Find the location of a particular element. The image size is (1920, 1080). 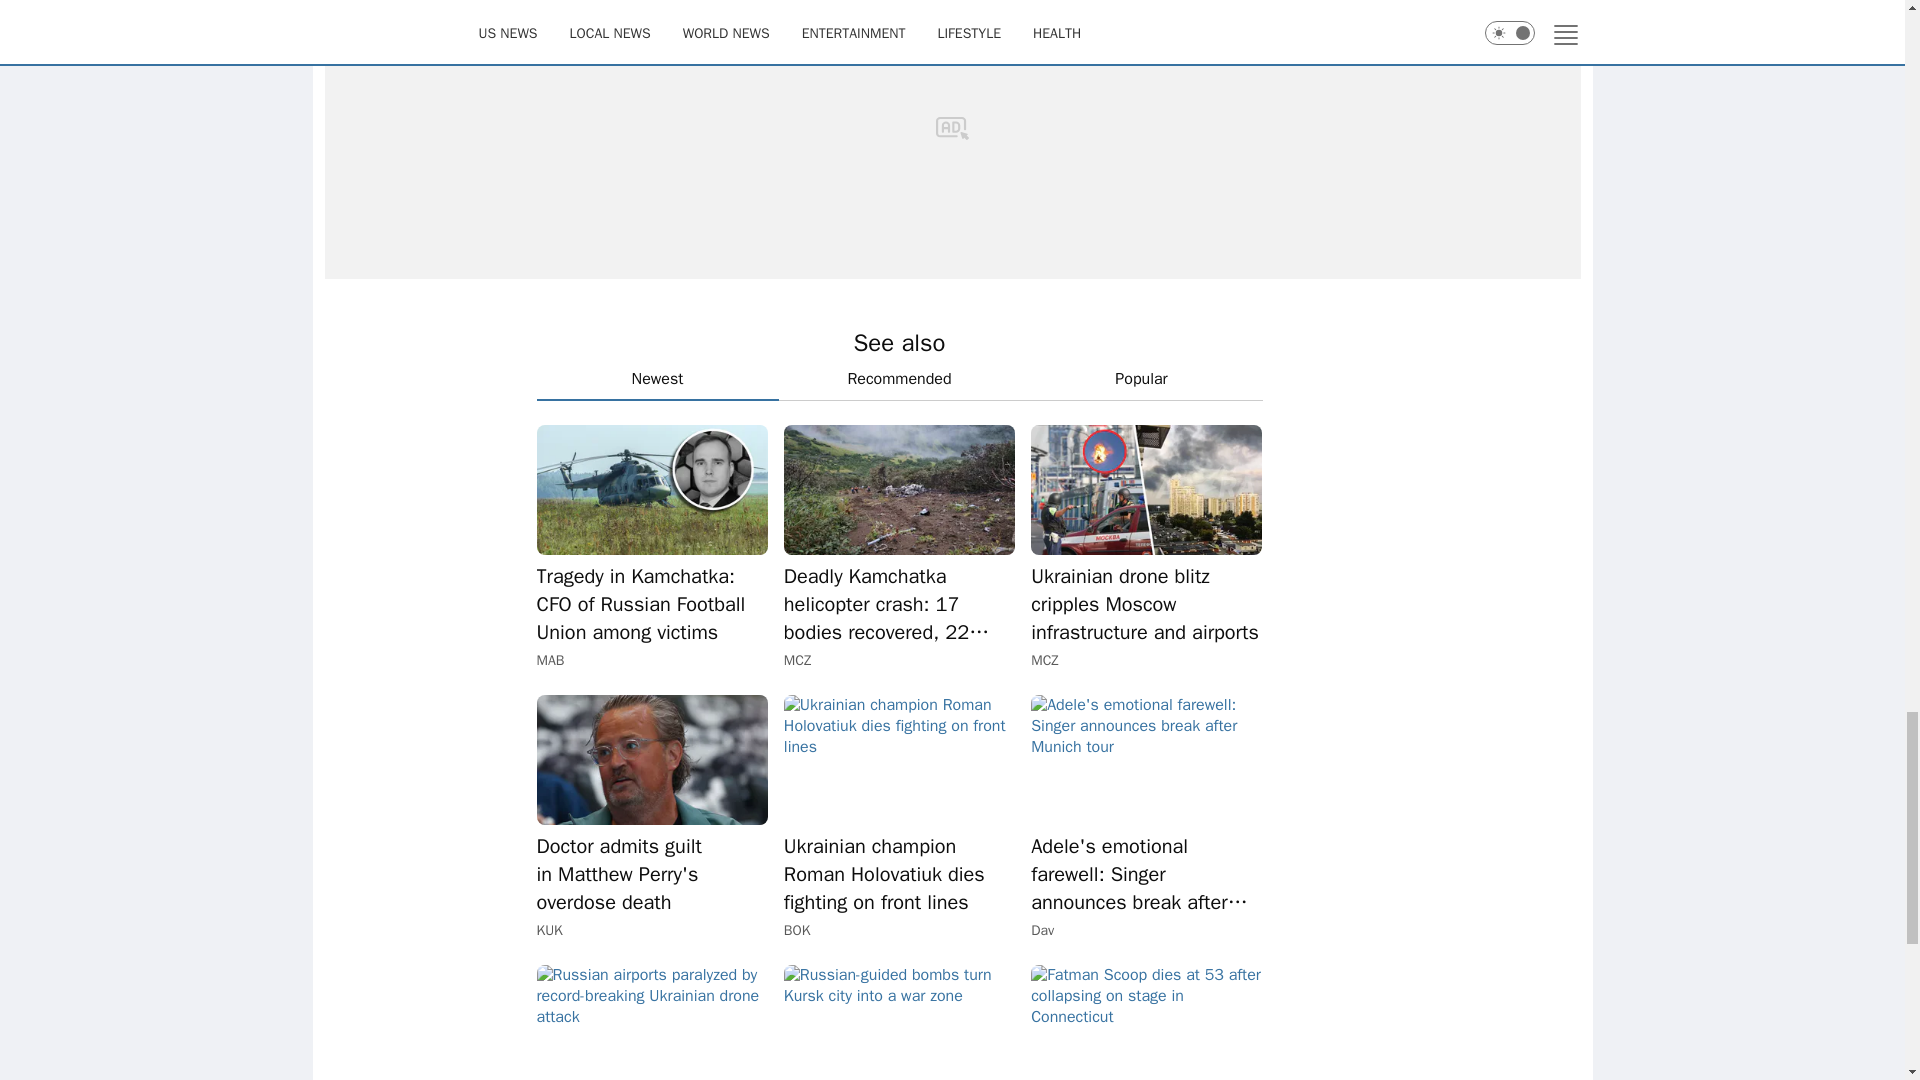

Doctor admits guilt in Matthew Perry's overdose death is located at coordinates (650, 760).